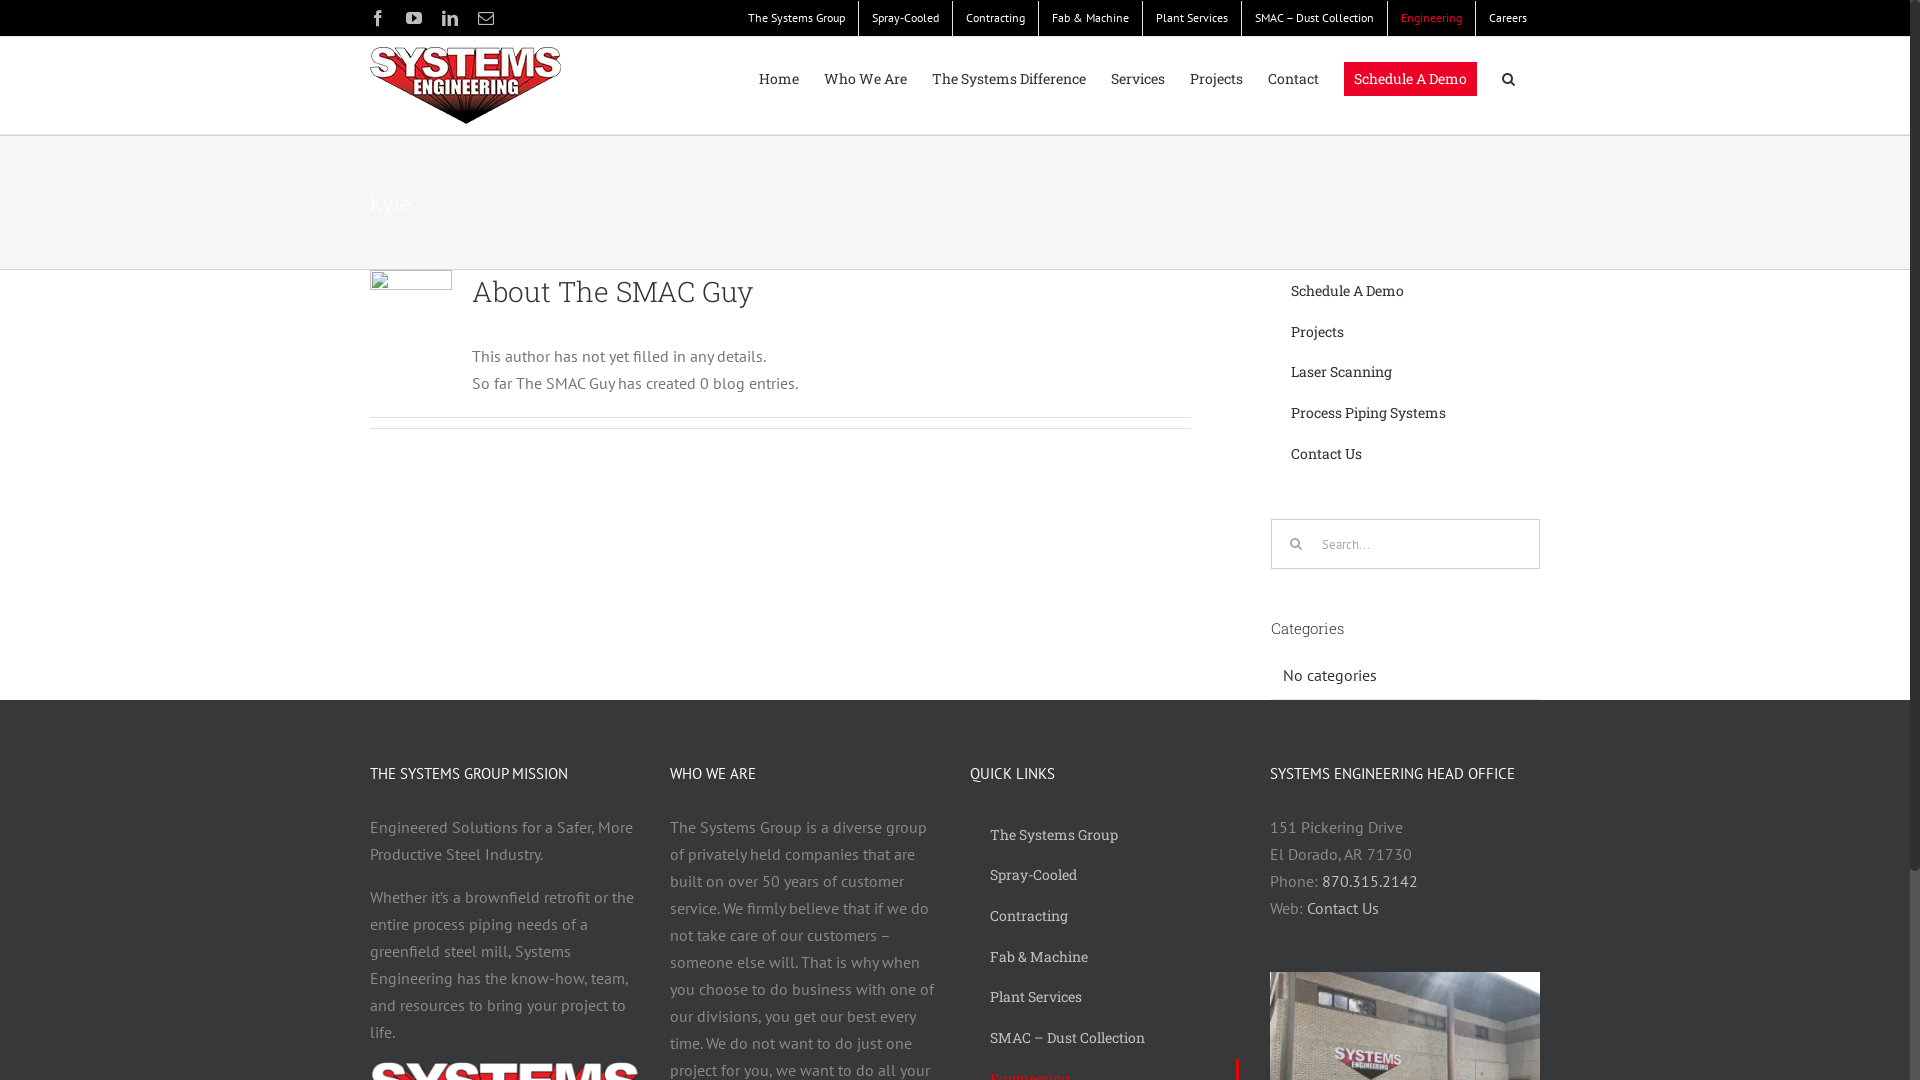 The width and height of the screenshot is (1920, 1080). What do you see at coordinates (1216, 79) in the screenshot?
I see `Projects` at bounding box center [1216, 79].